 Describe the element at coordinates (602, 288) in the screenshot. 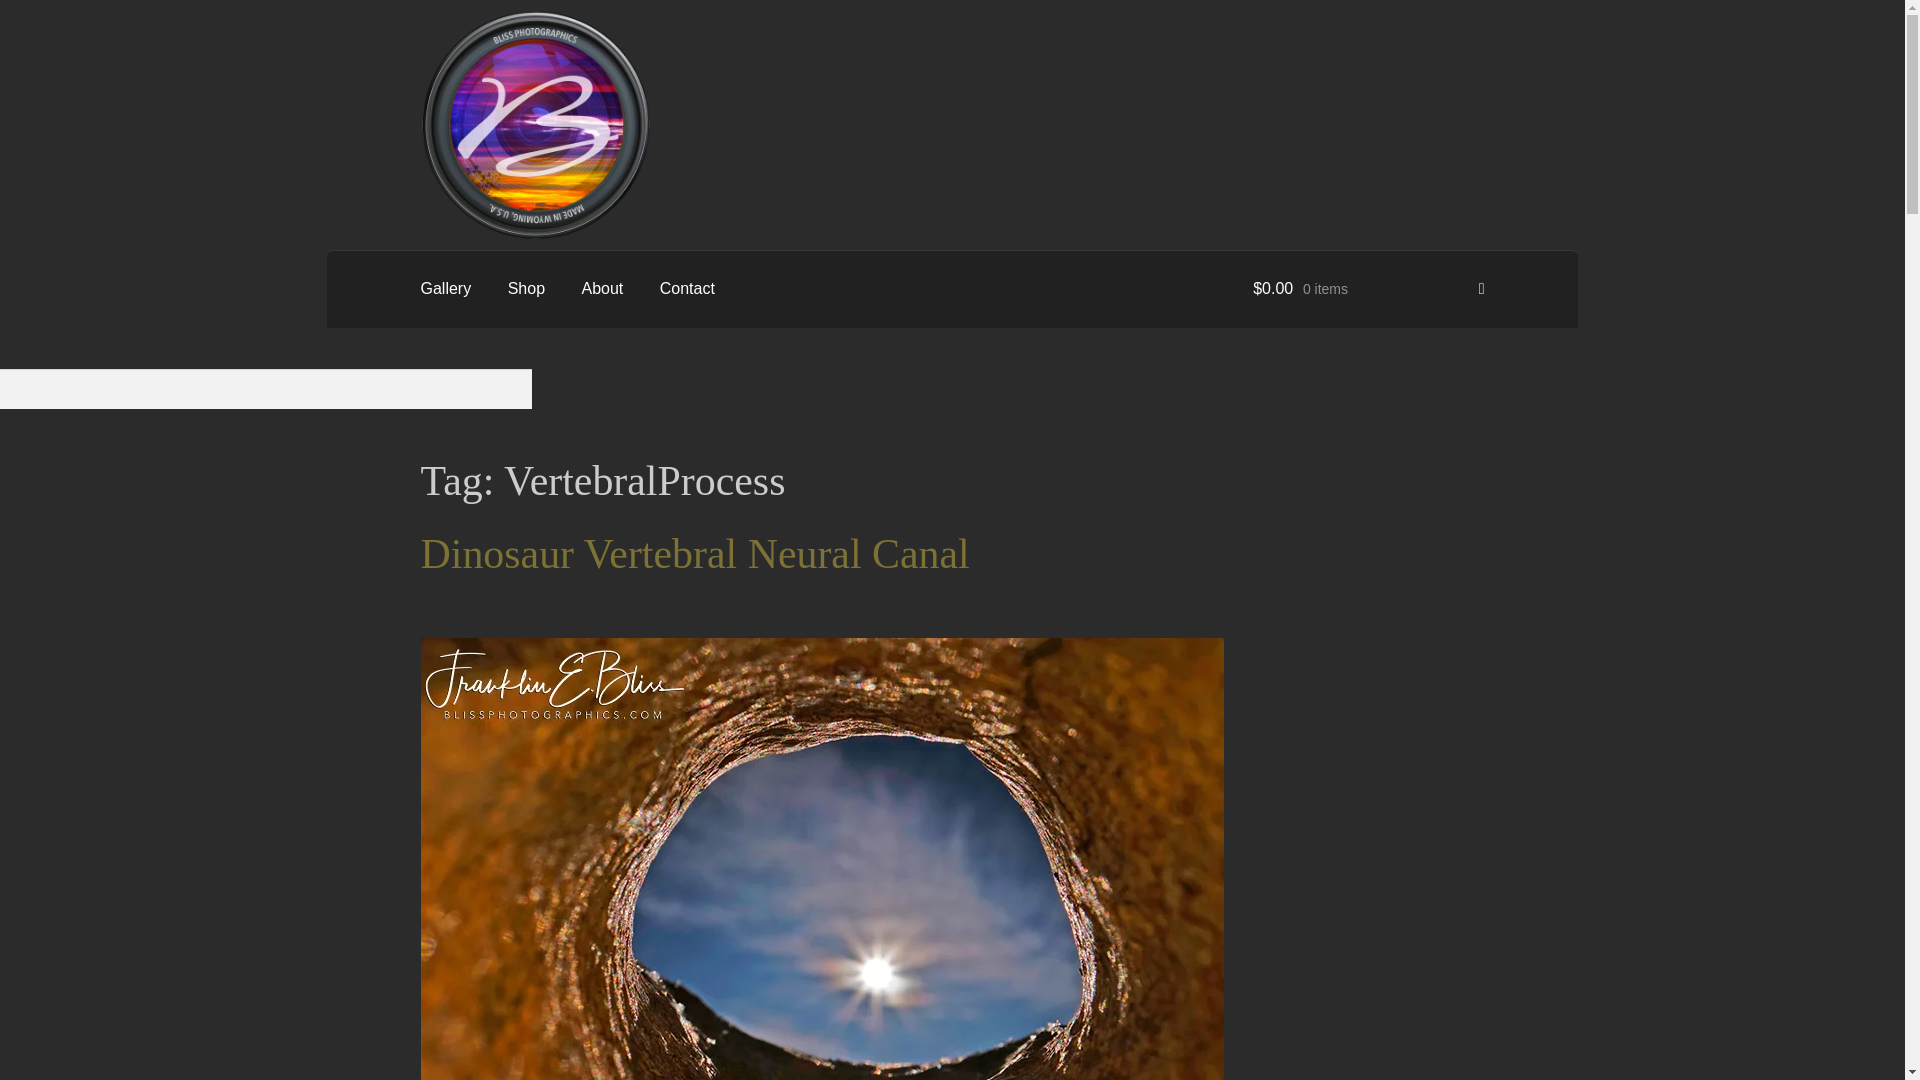

I see `About` at that location.